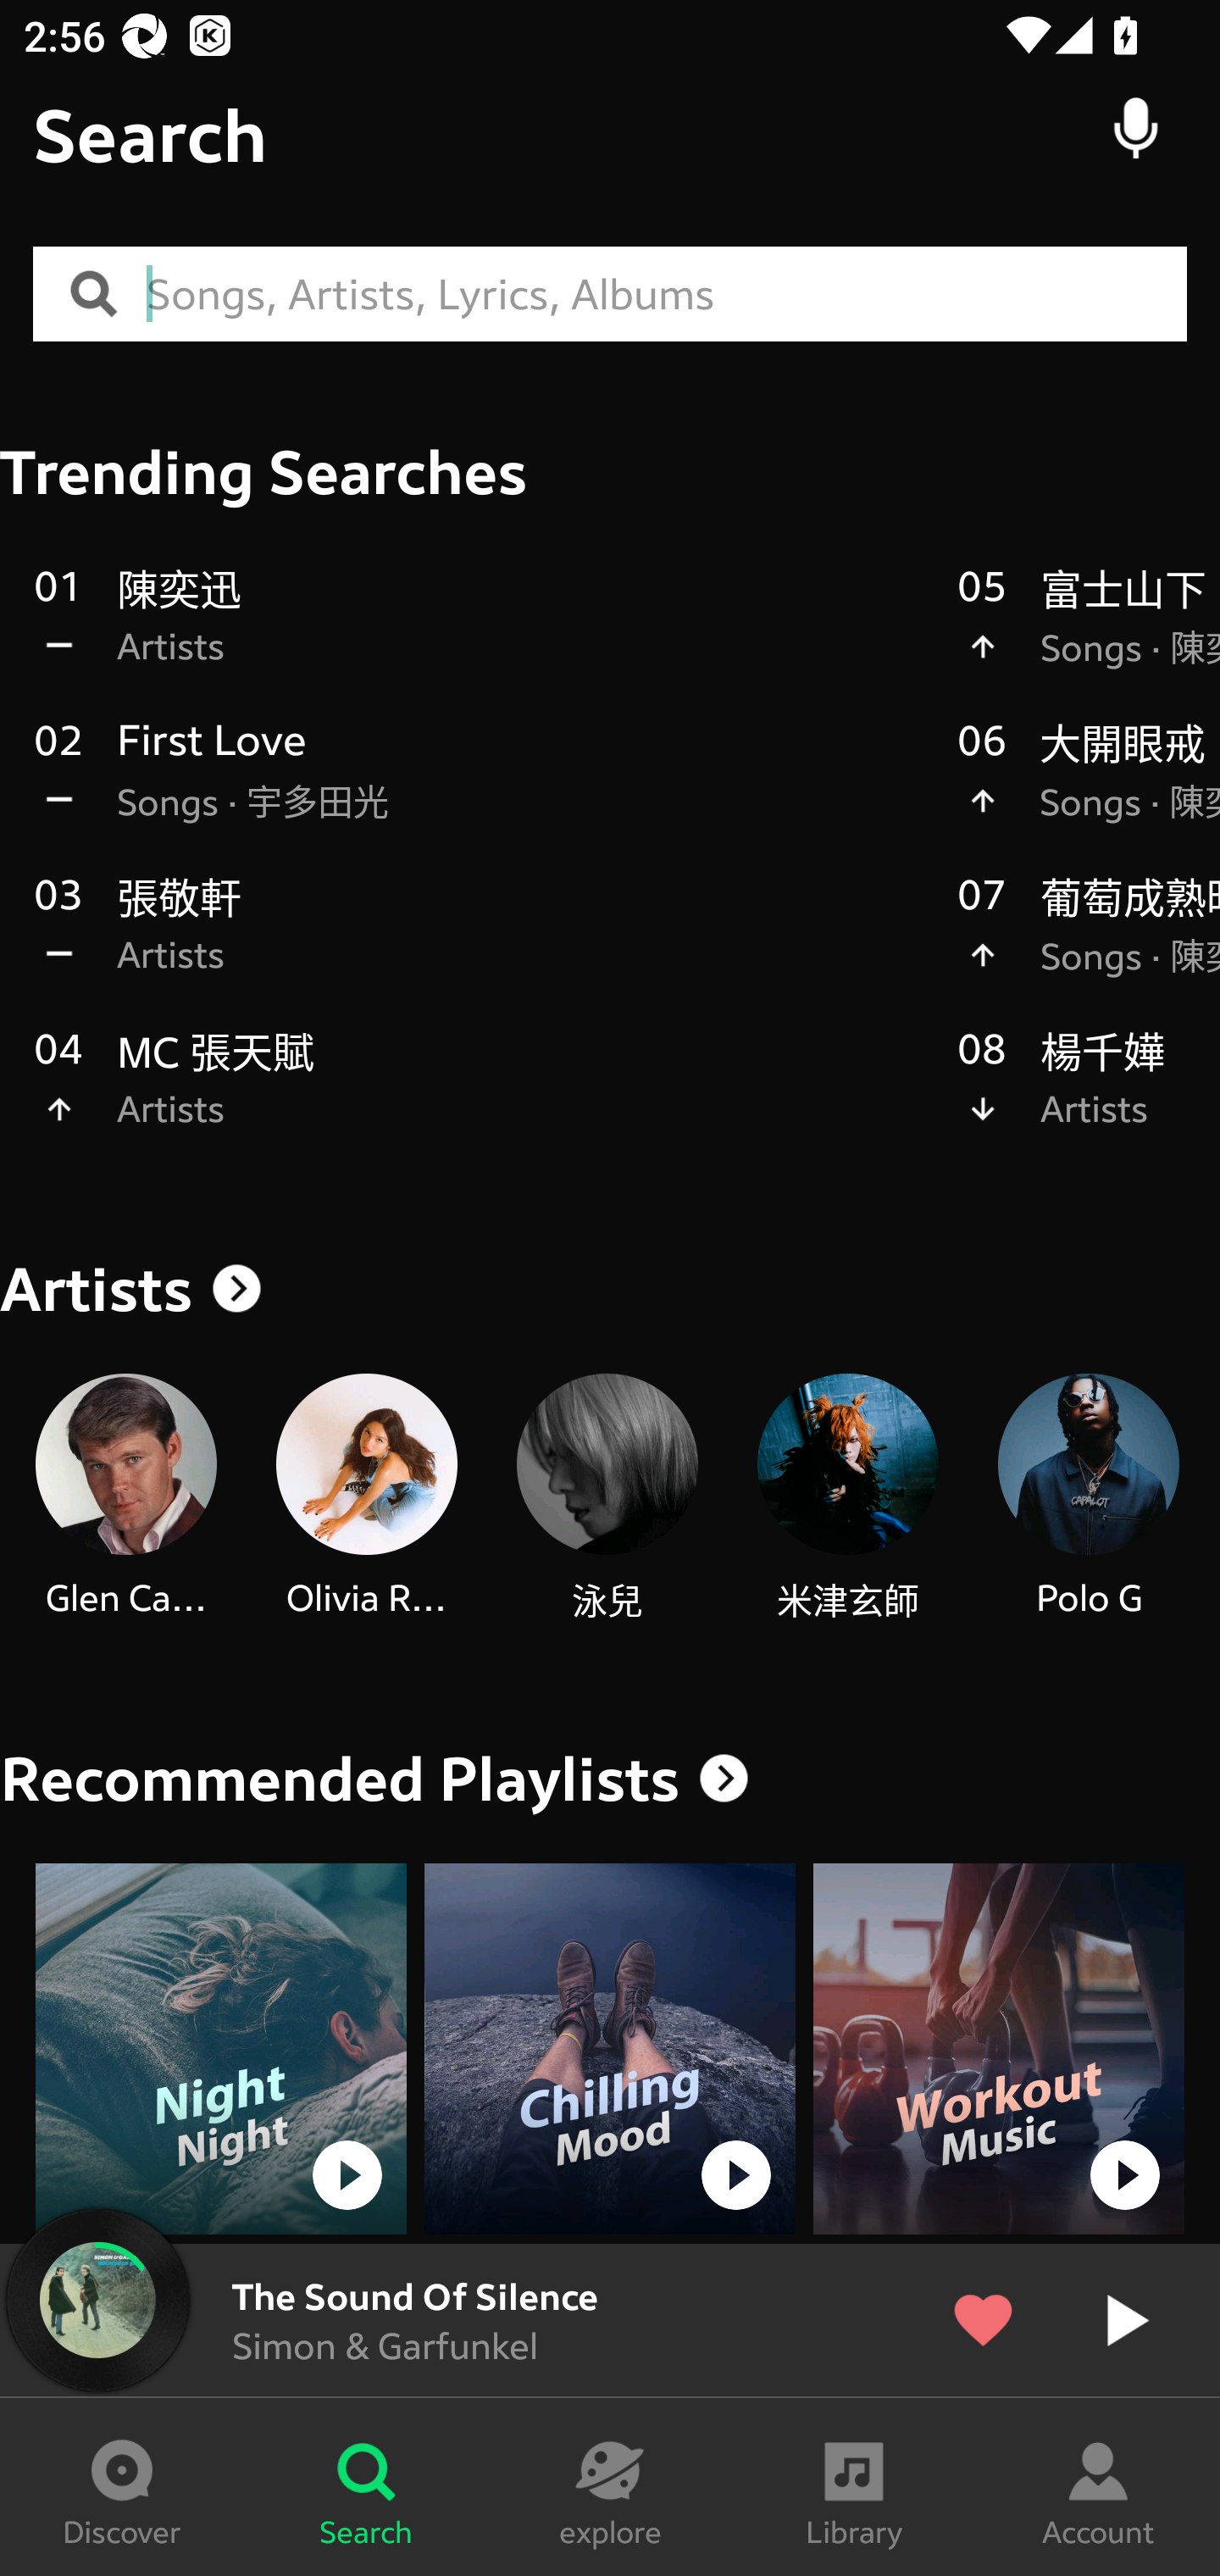 The image size is (1220, 2576). I want to click on Glen Campbell, so click(125, 1498).